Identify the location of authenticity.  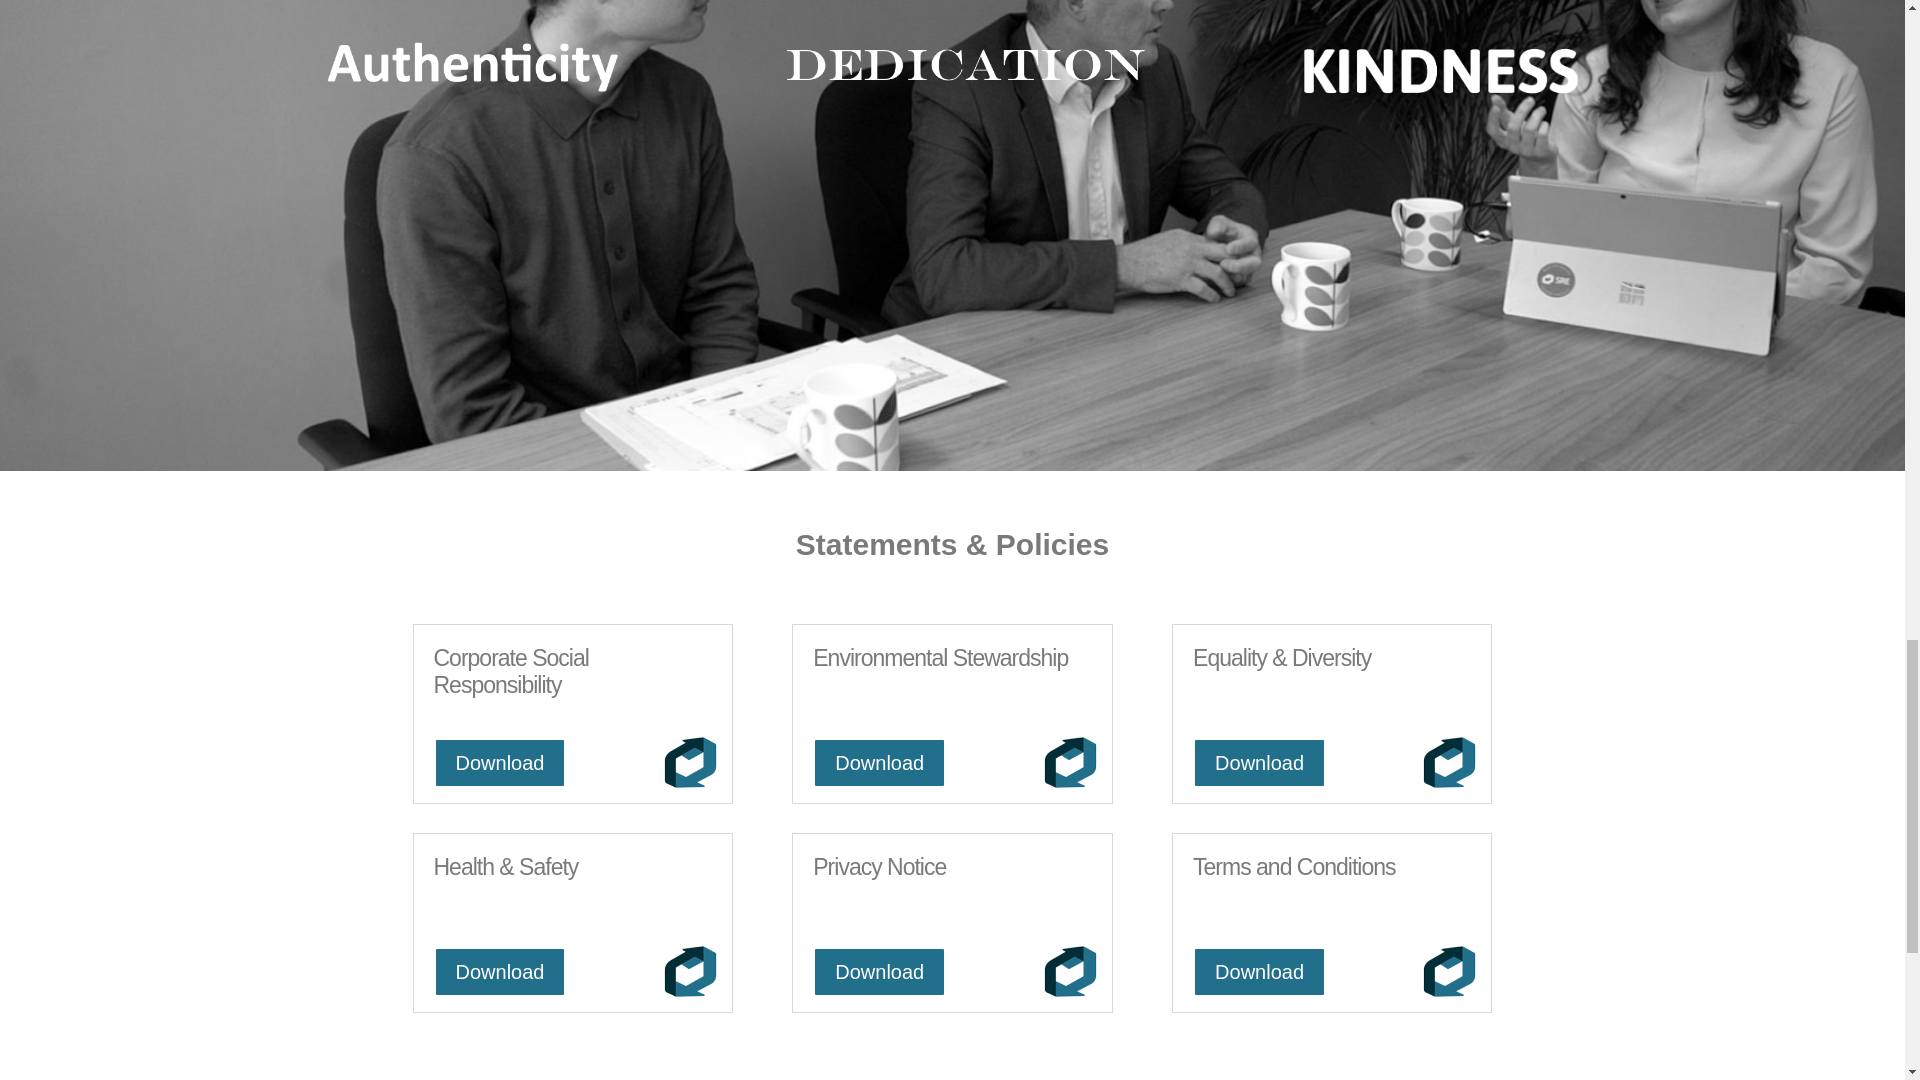
(474, 68).